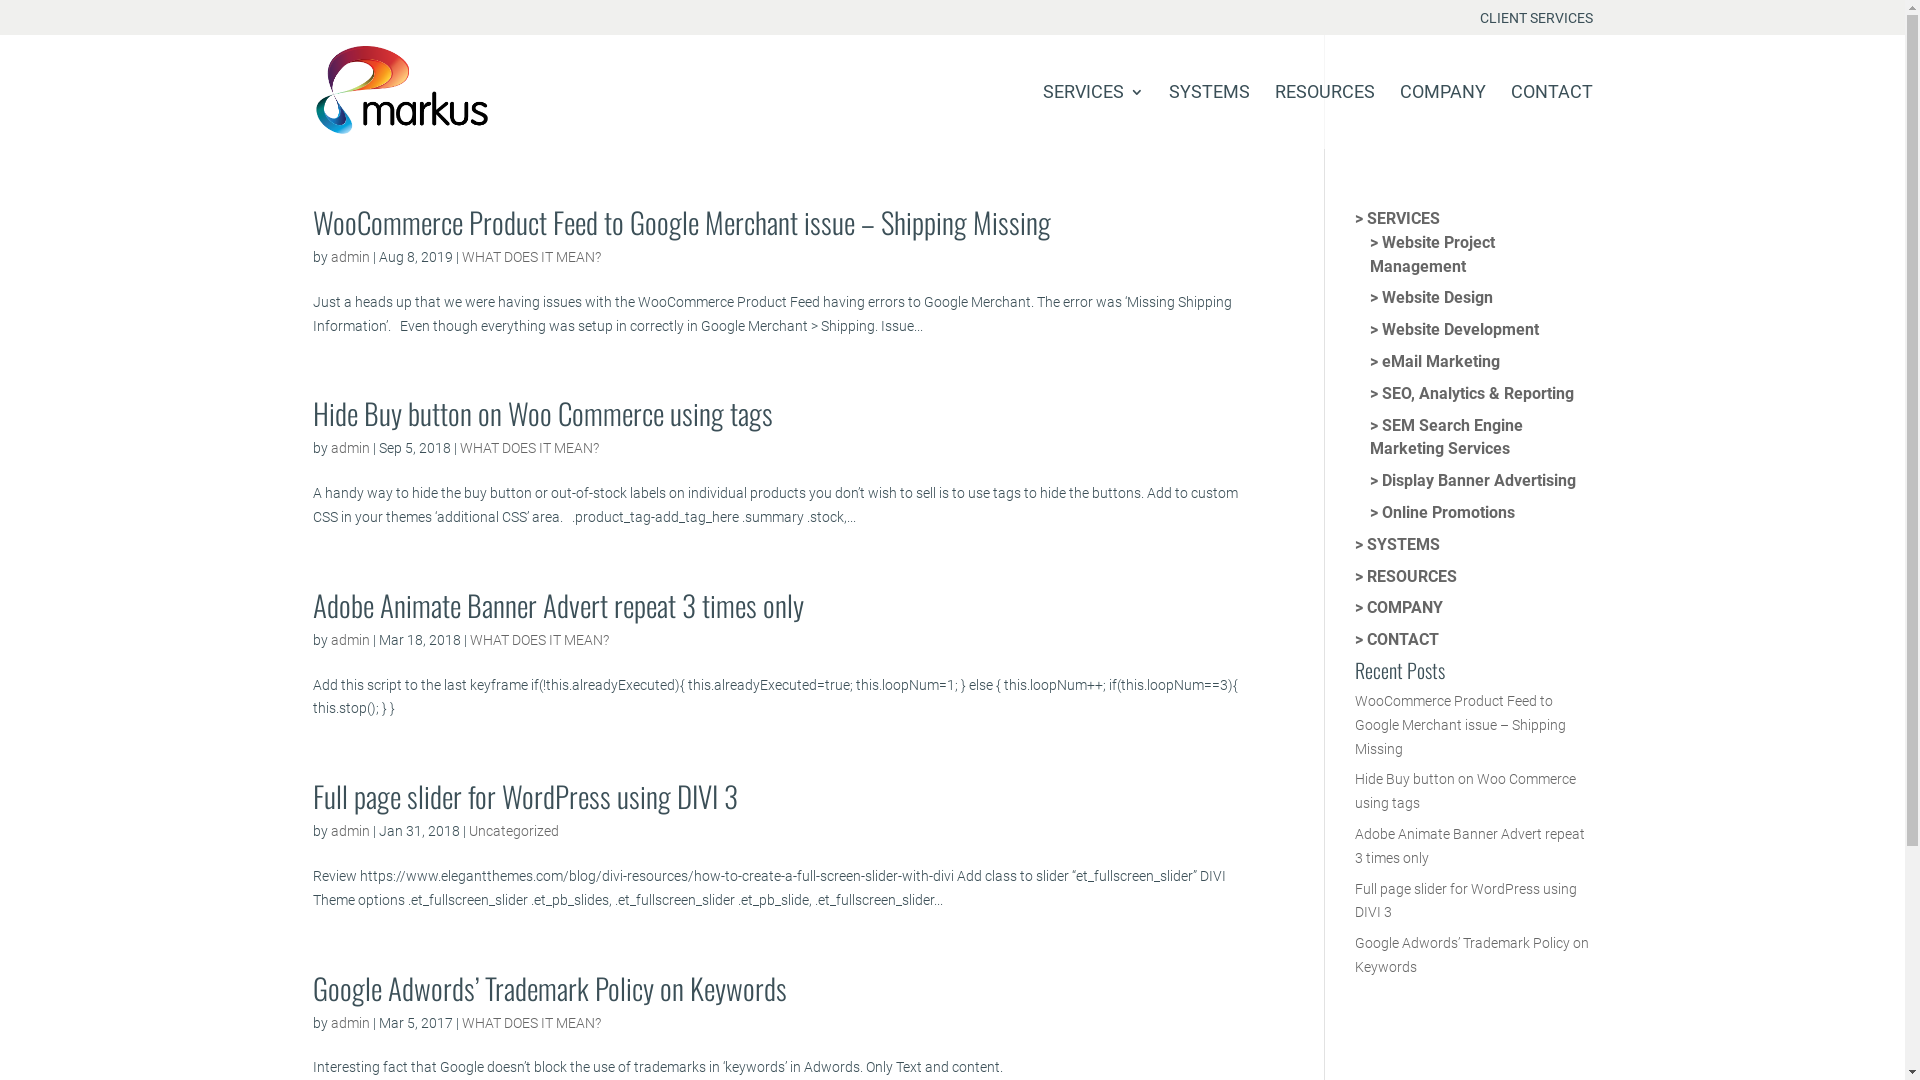 The height and width of the screenshot is (1080, 1920). Describe the element at coordinates (532, 257) in the screenshot. I see `WHAT DOES IT MEAN?` at that location.